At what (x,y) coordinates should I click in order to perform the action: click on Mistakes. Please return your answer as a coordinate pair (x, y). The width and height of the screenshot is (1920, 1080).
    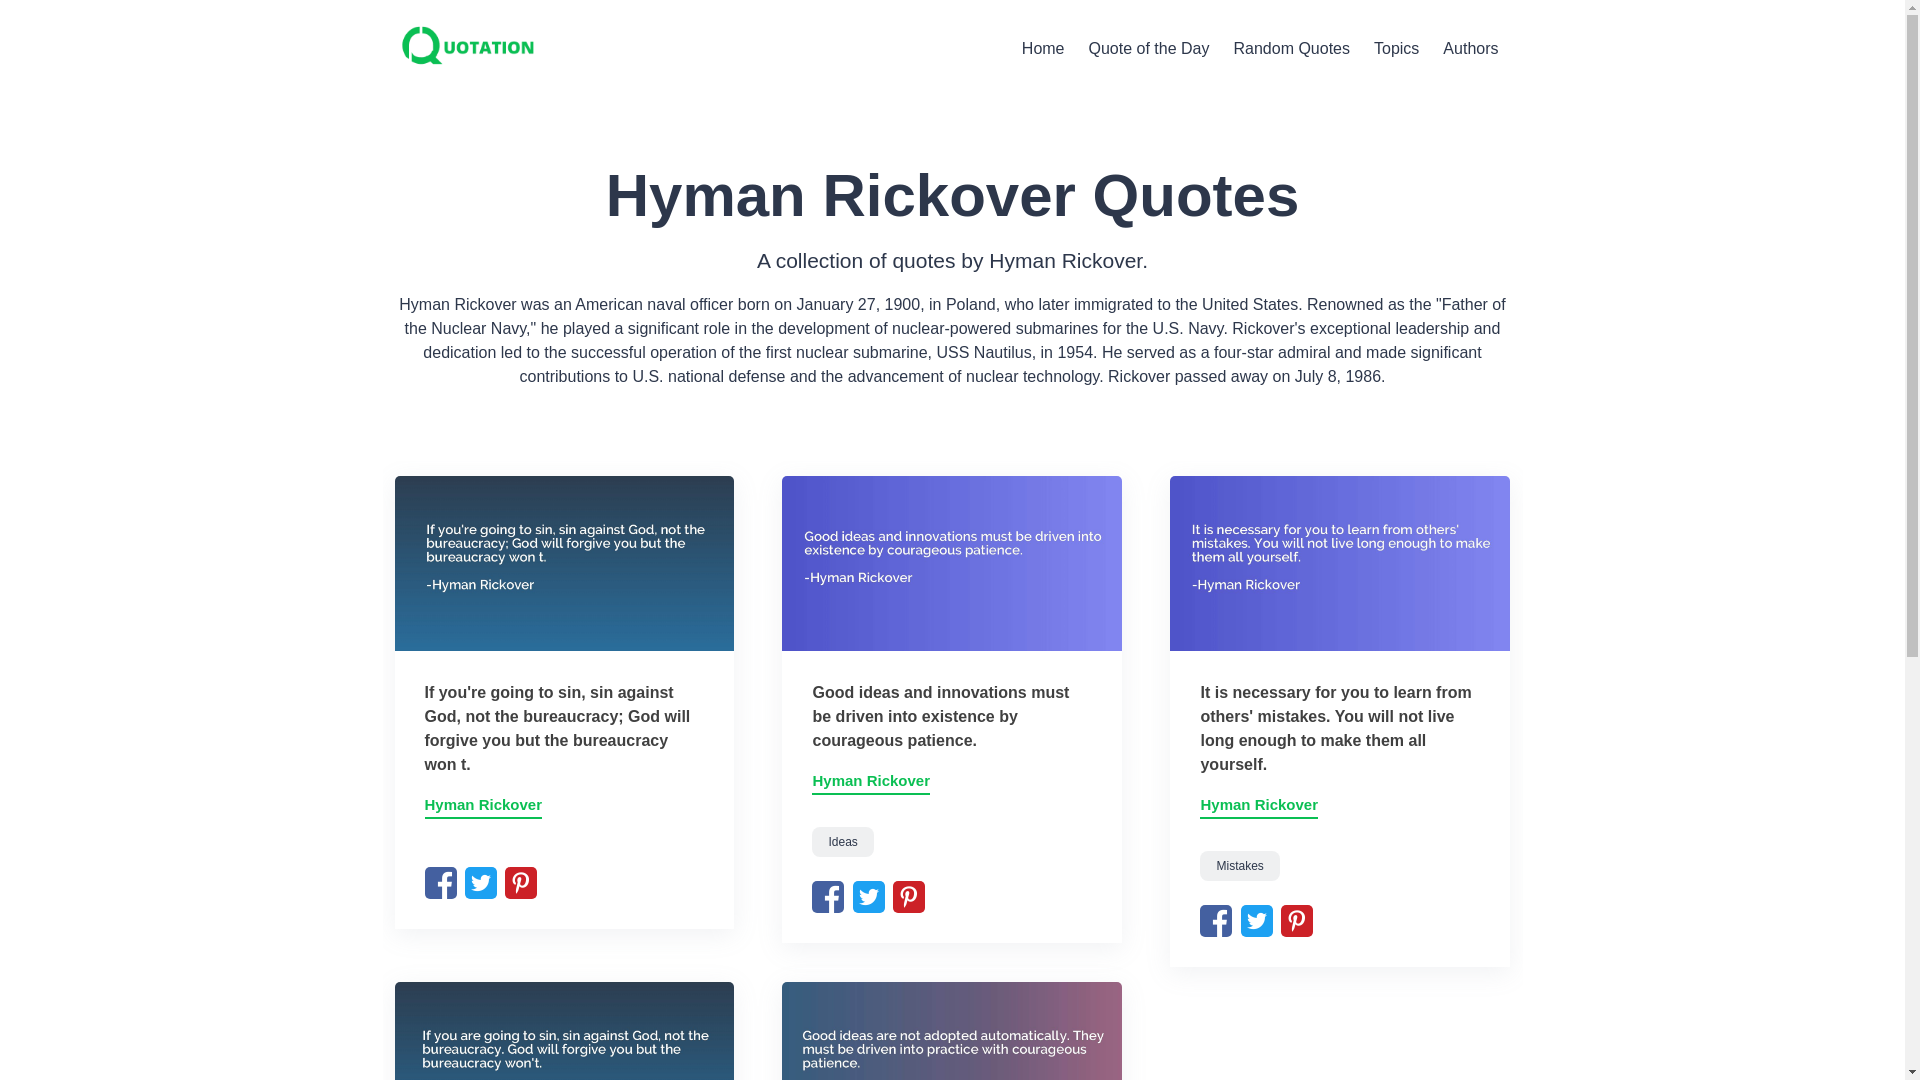
    Looking at the image, I should click on (1239, 866).